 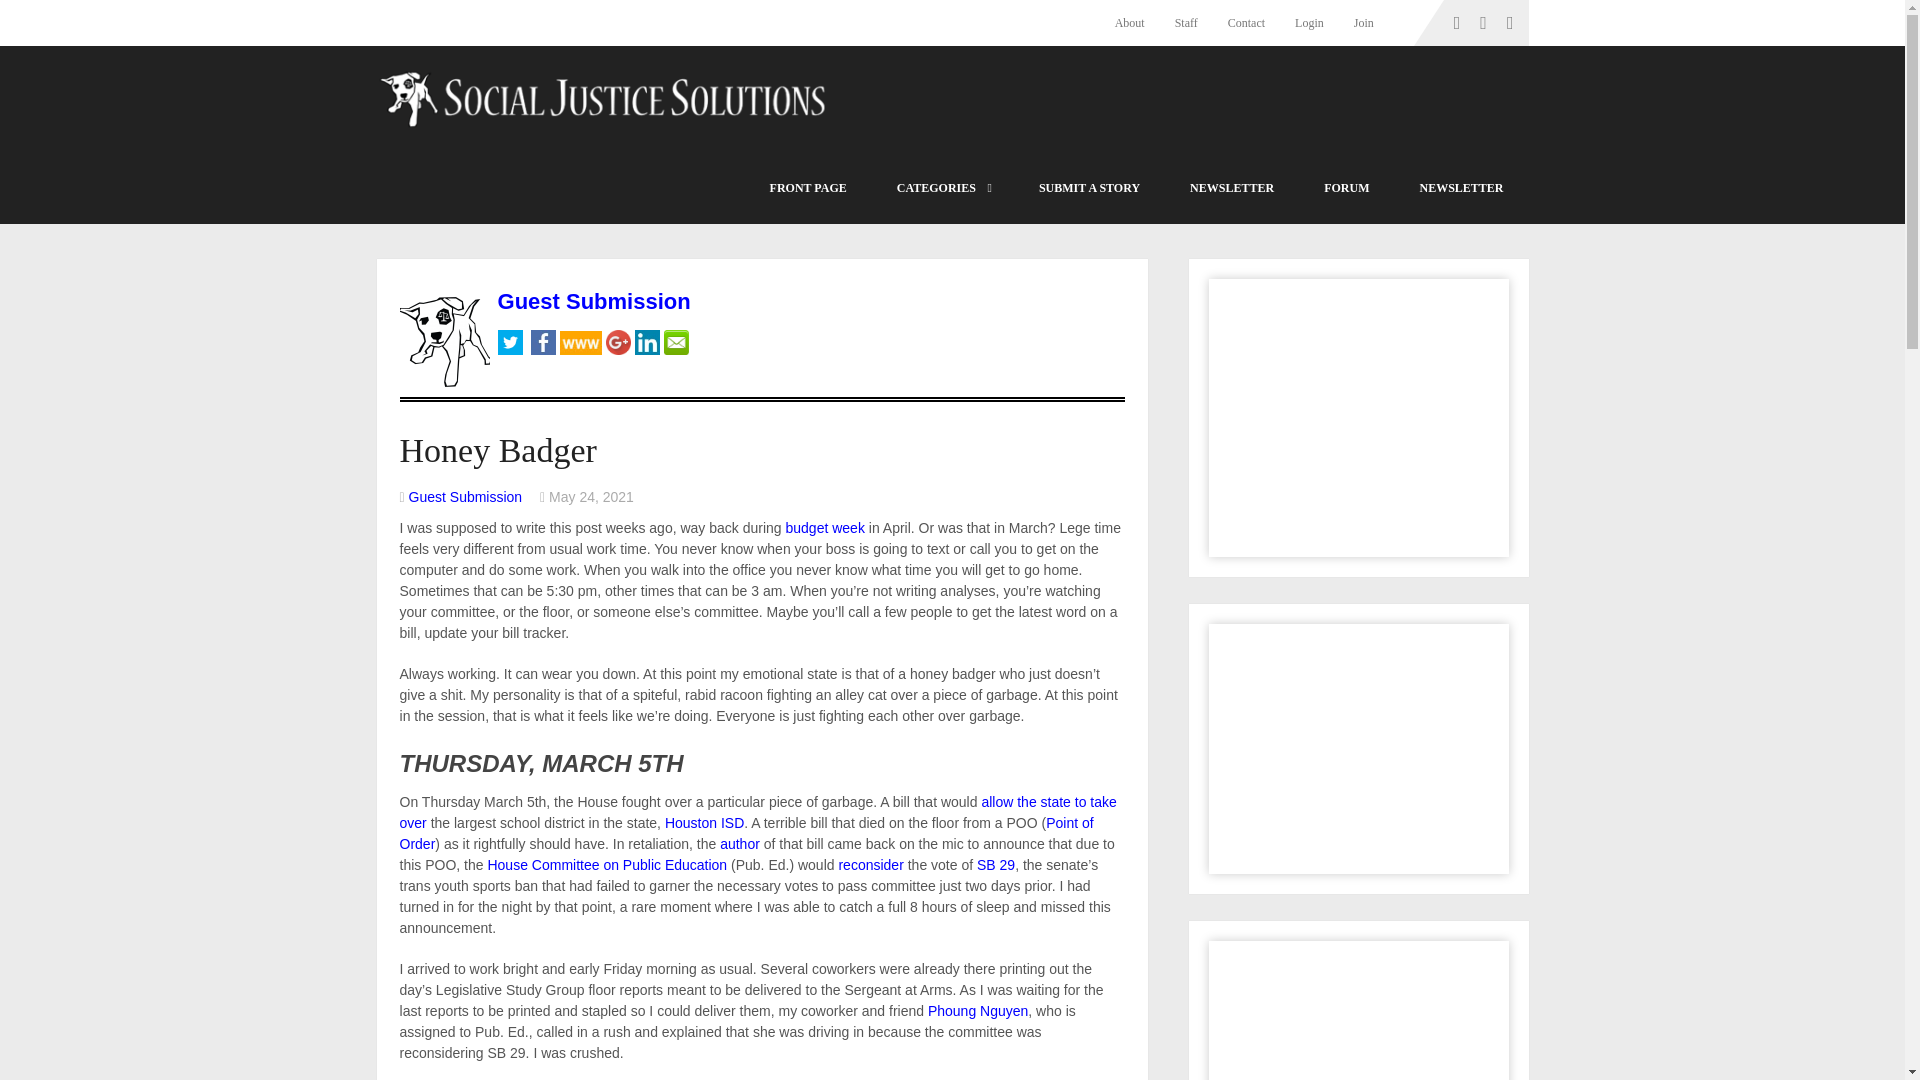 What do you see at coordinates (808, 188) in the screenshot?
I see `Latest` at bounding box center [808, 188].